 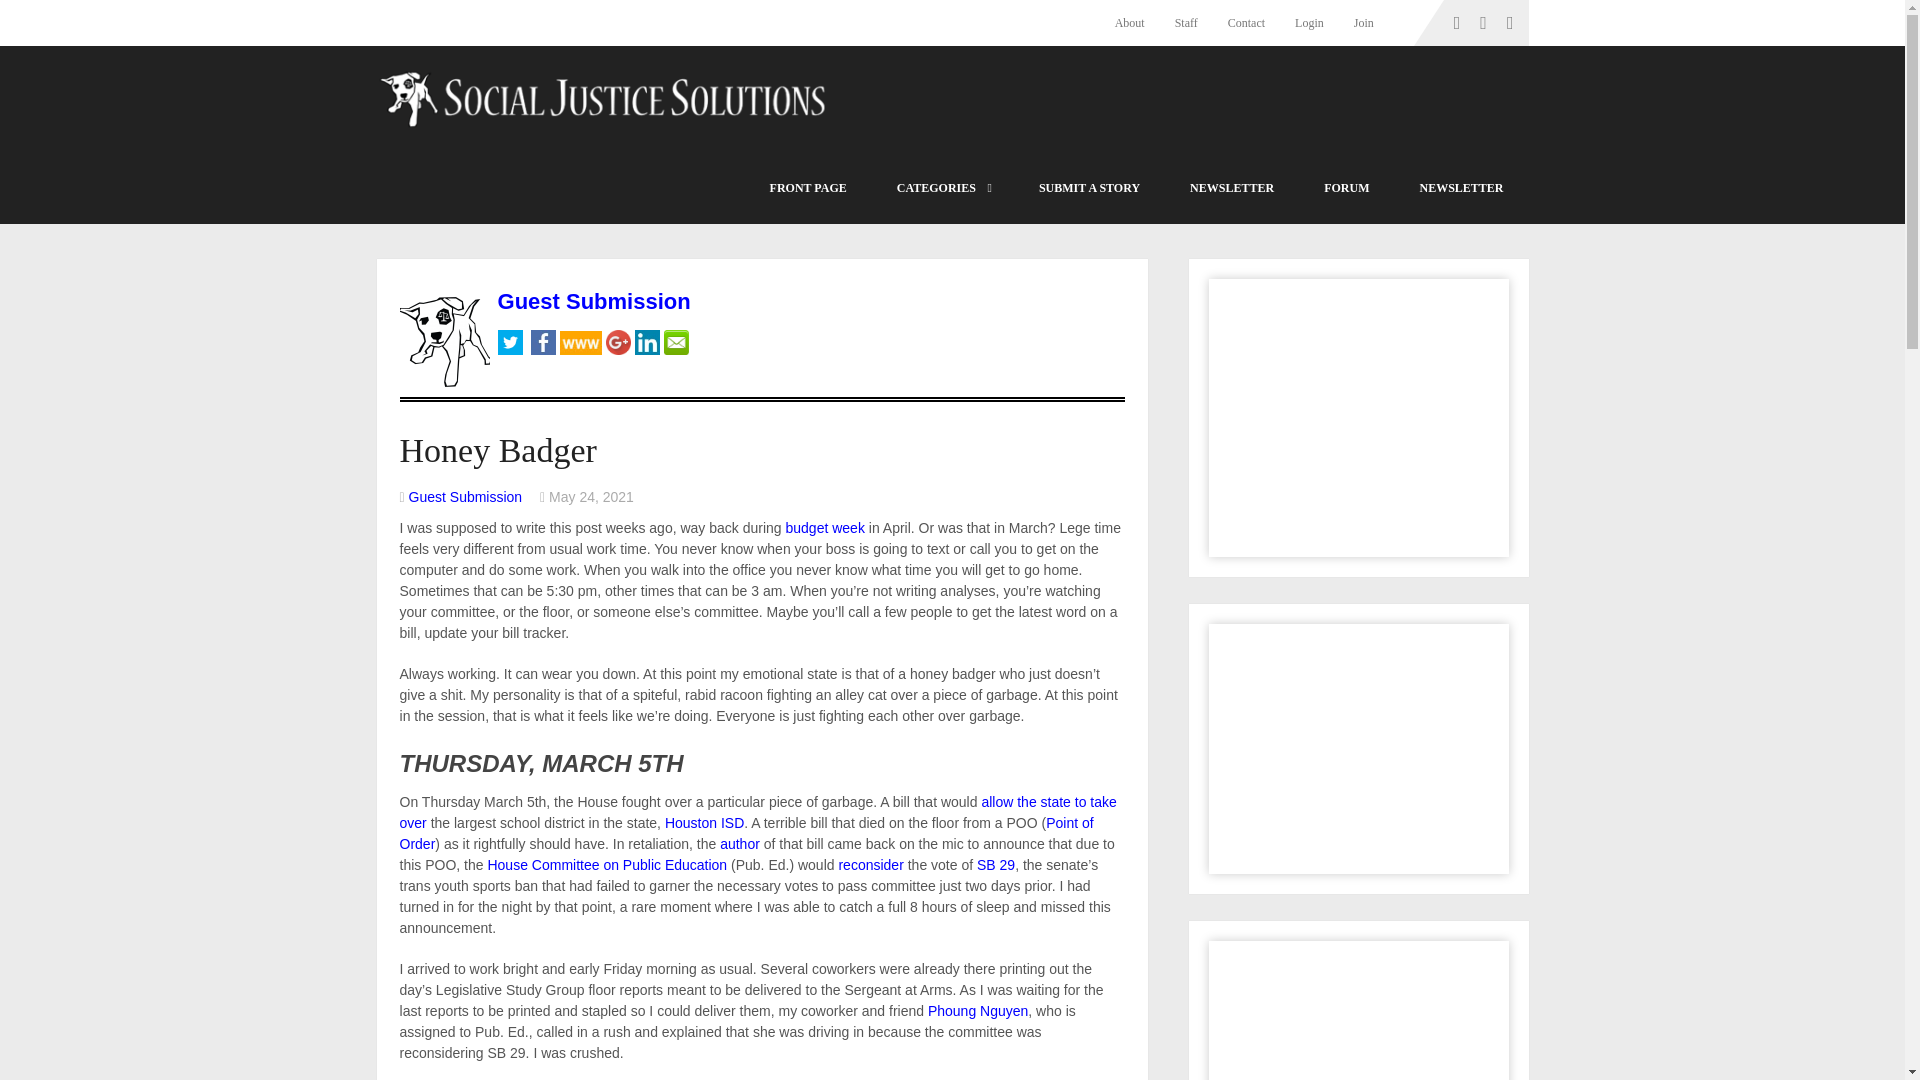 What do you see at coordinates (808, 188) in the screenshot?
I see `Latest` at bounding box center [808, 188].